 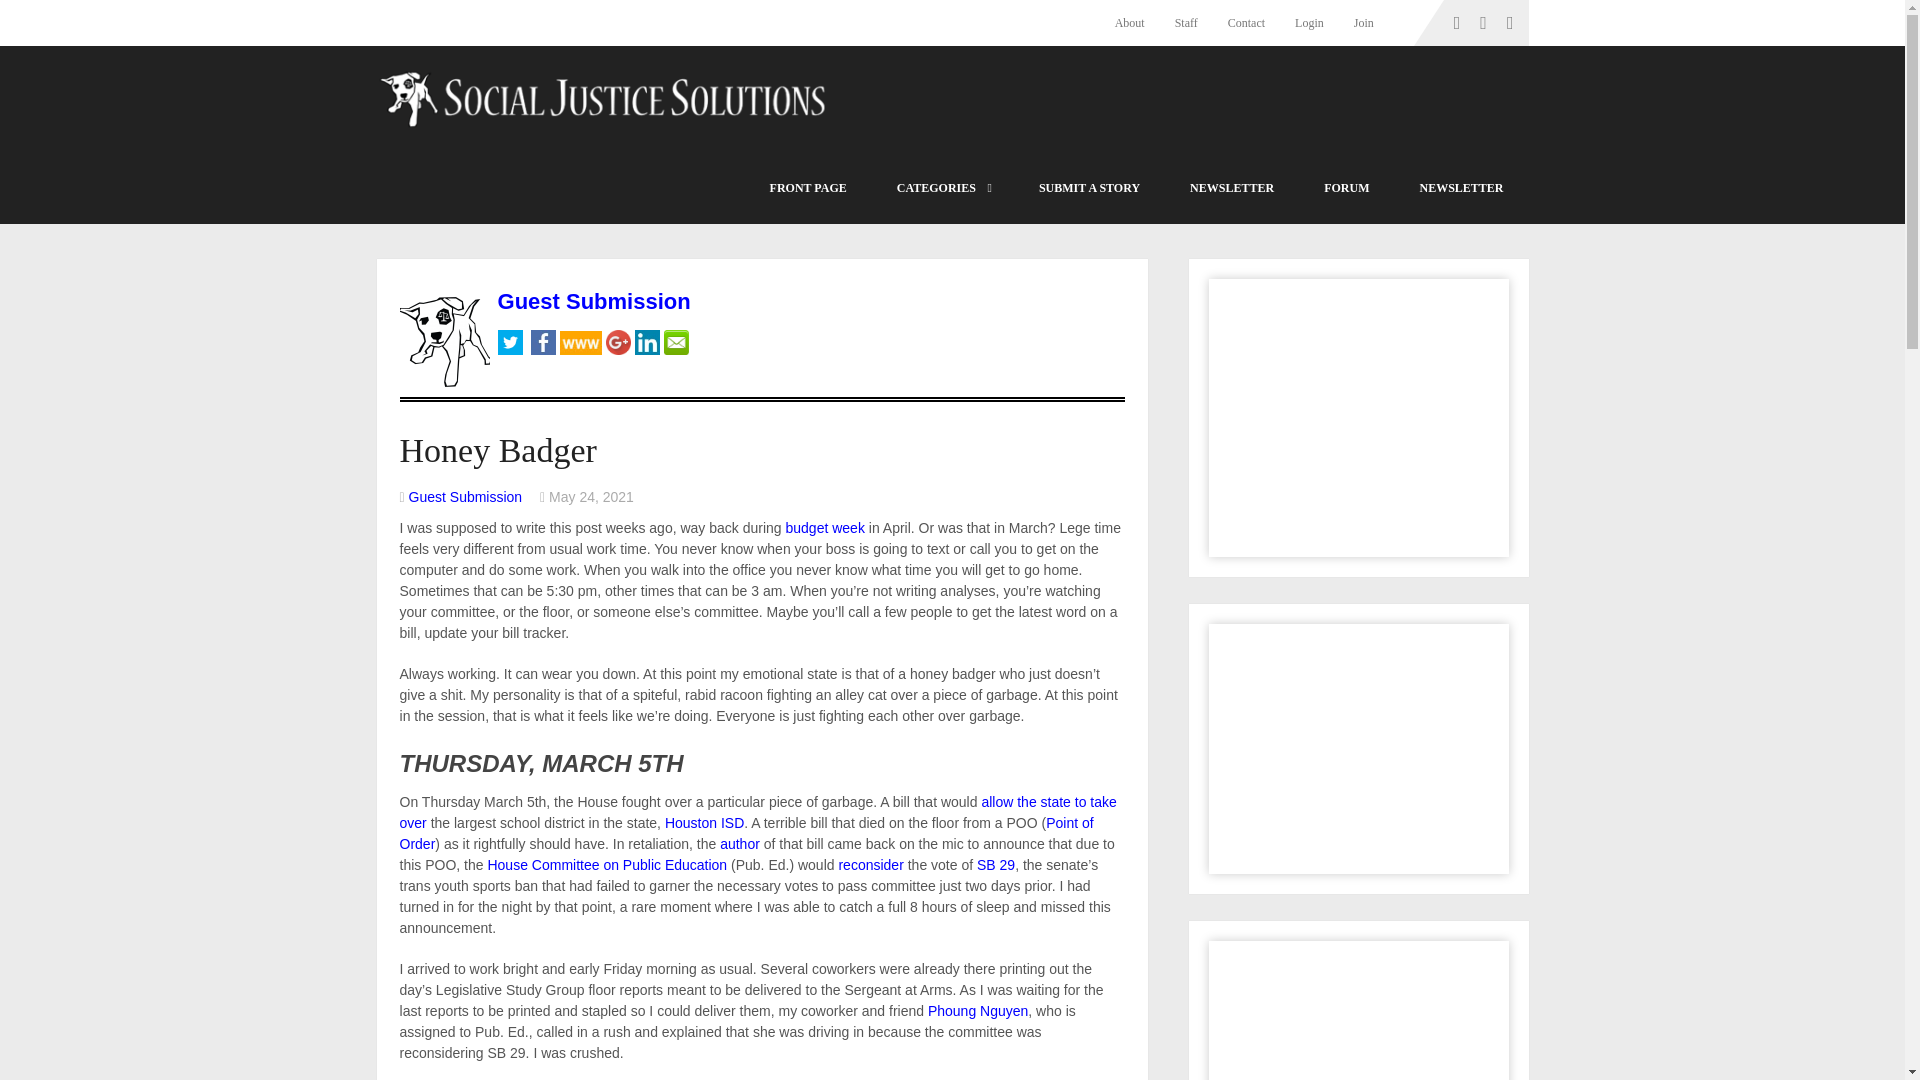 What do you see at coordinates (808, 188) in the screenshot?
I see `Latest` at bounding box center [808, 188].